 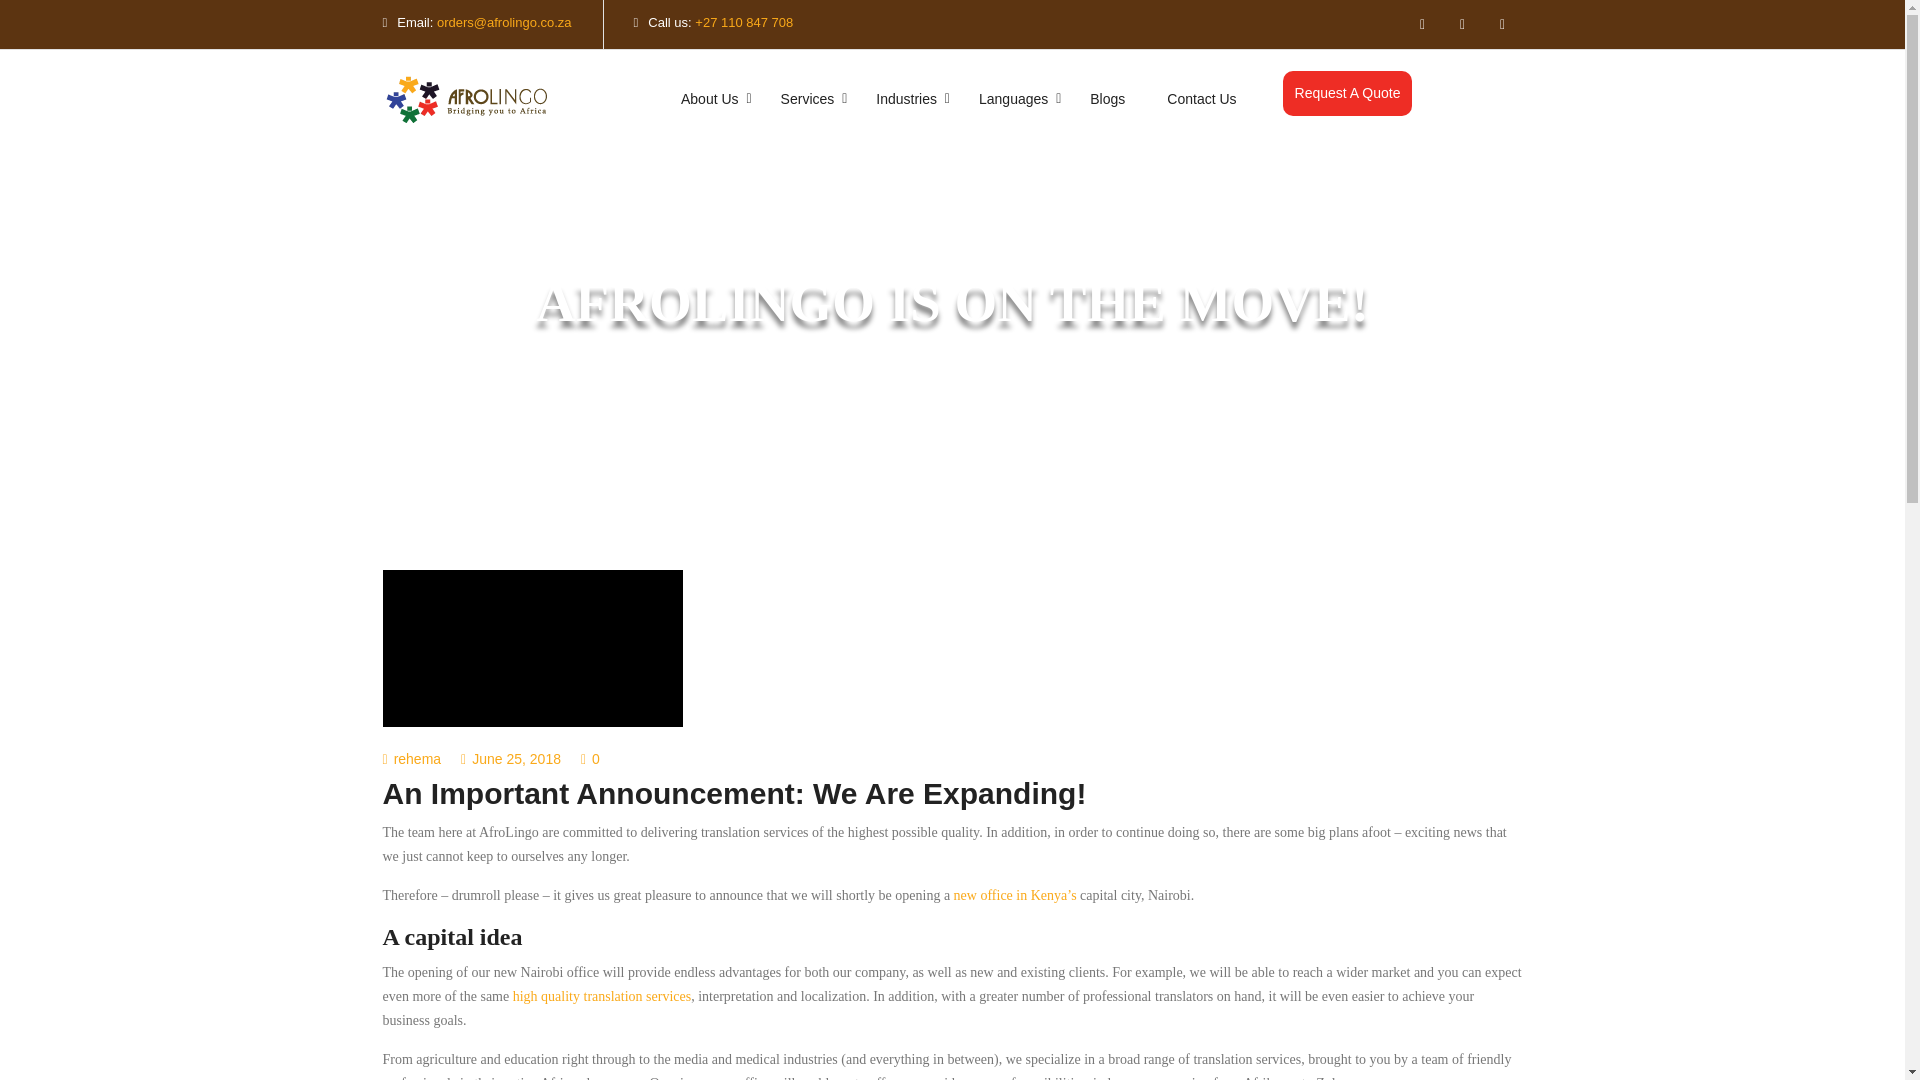 What do you see at coordinates (808, 99) in the screenshot?
I see `Services` at bounding box center [808, 99].